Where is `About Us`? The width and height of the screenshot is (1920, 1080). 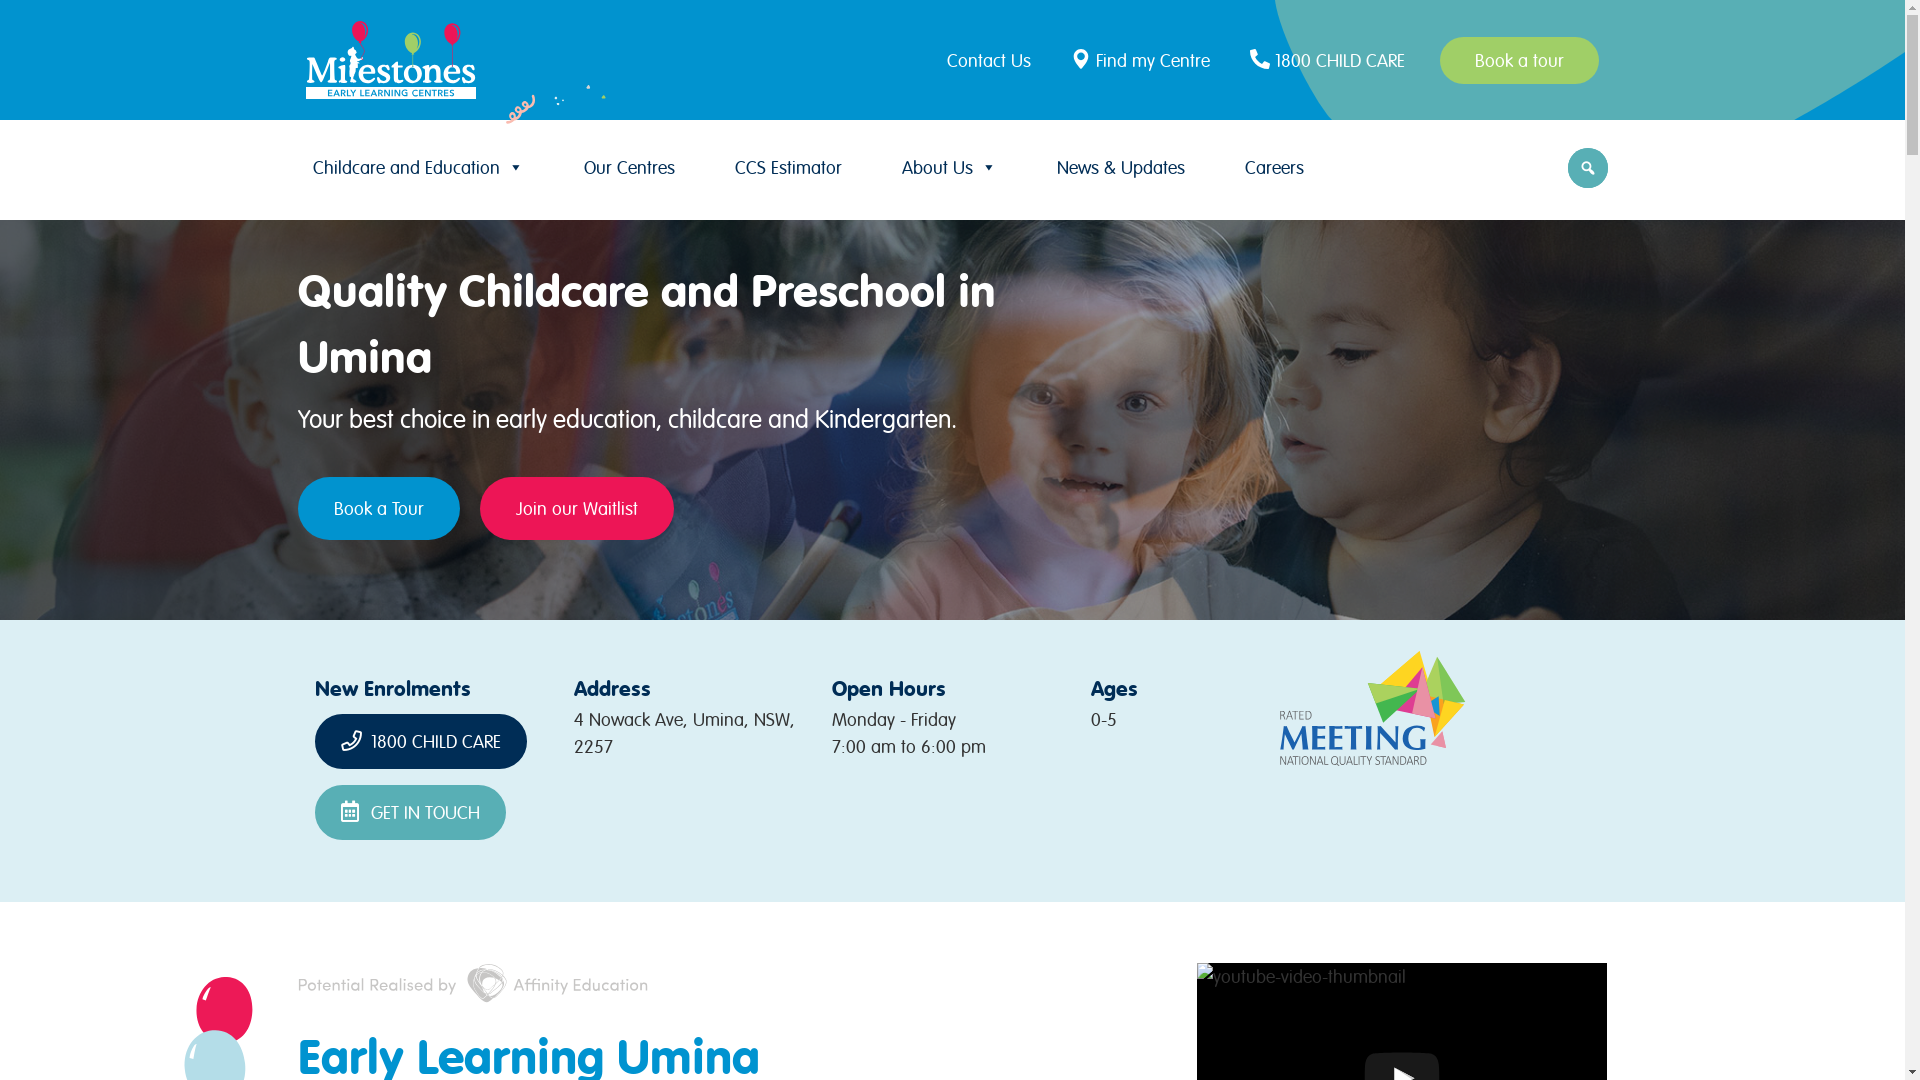 About Us is located at coordinates (950, 168).